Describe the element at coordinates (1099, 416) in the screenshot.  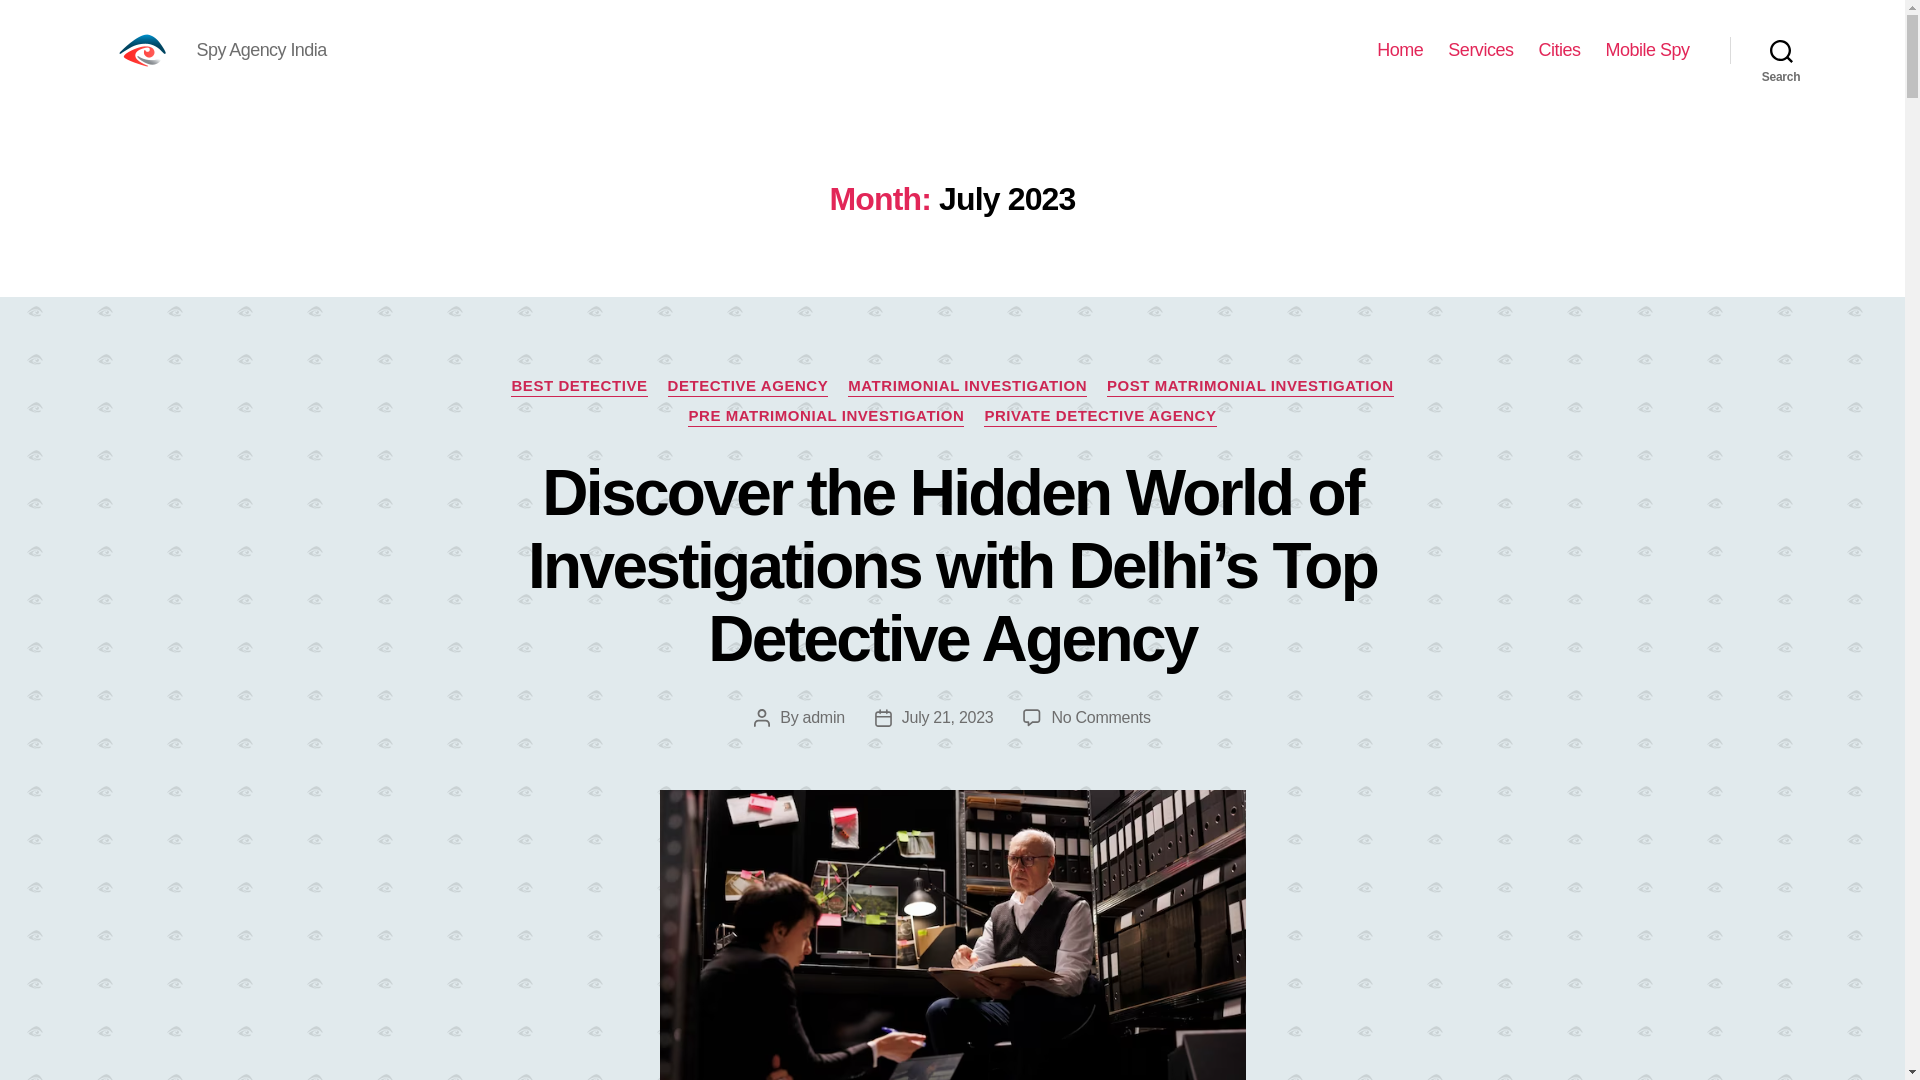
I see `PRIVATE DETECTIVE AGENCY` at that location.